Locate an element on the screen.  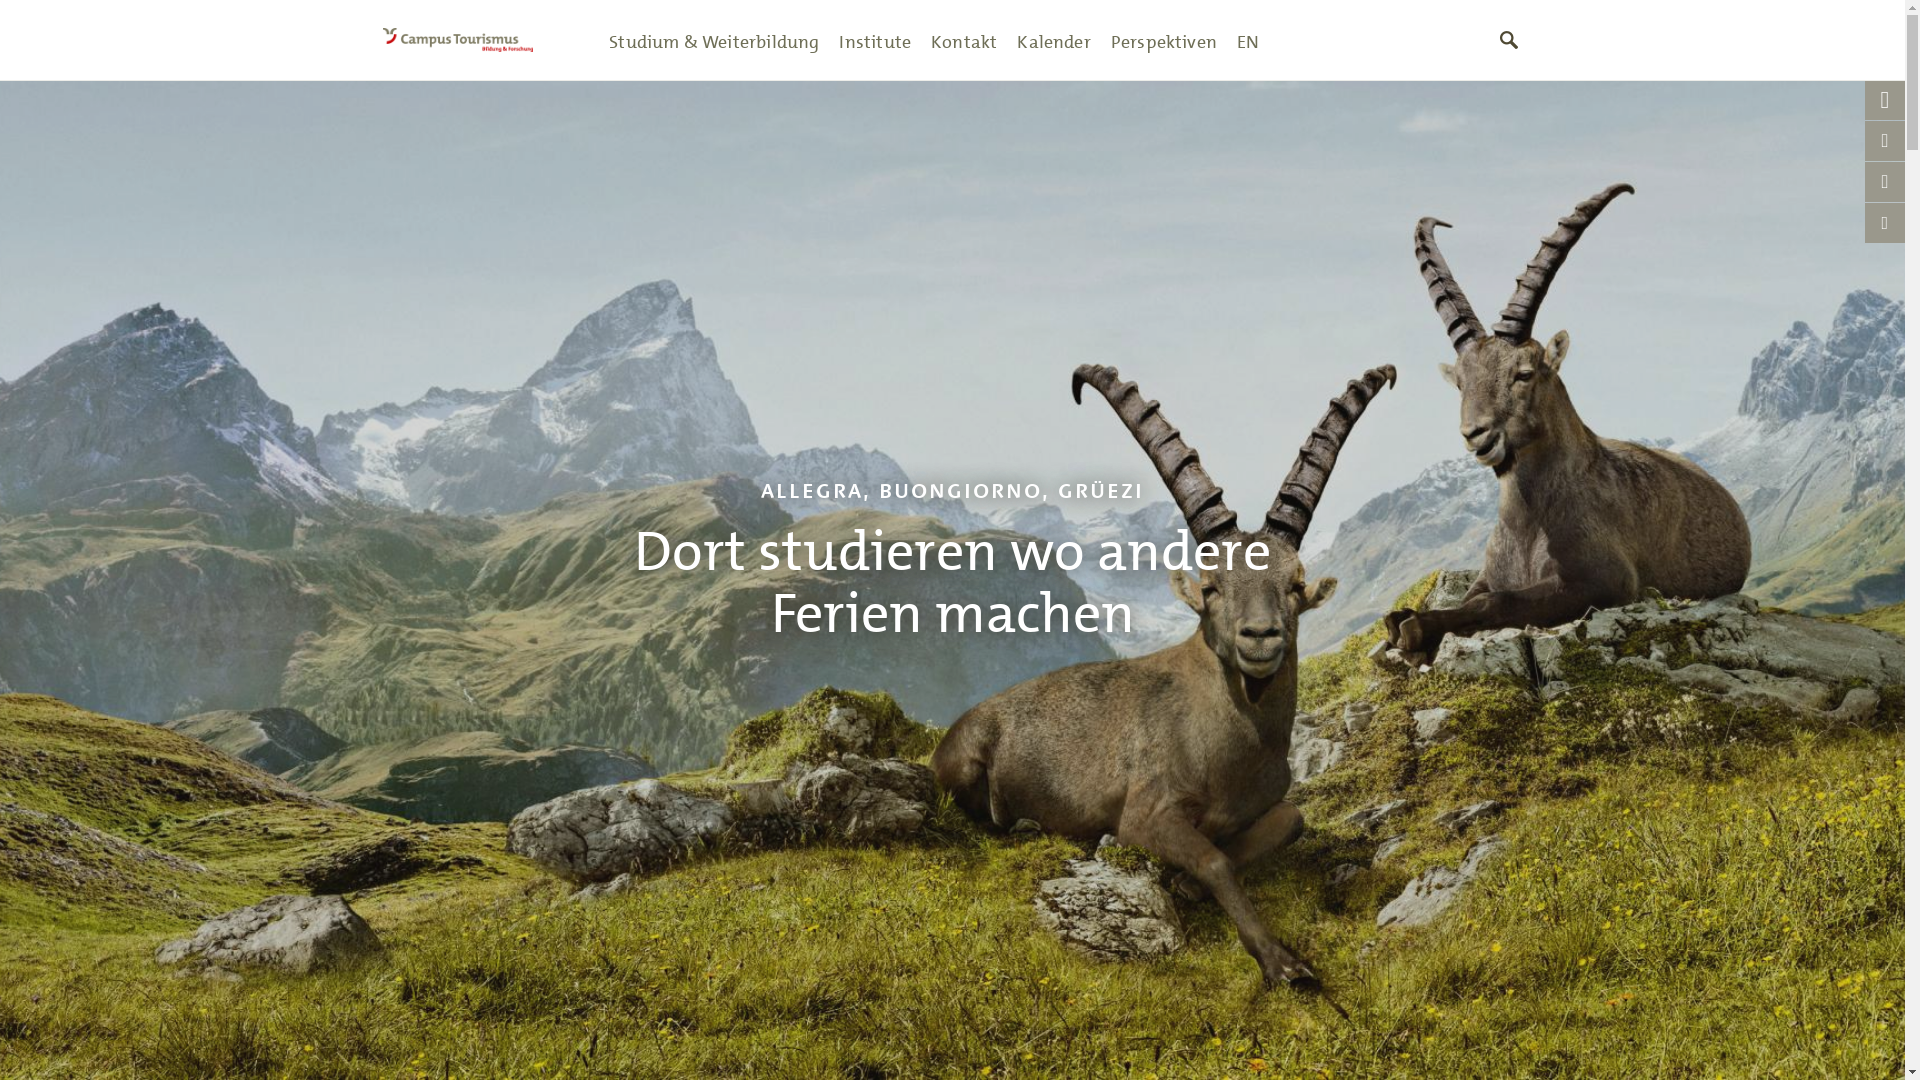
Startseite is located at coordinates (478, 40).